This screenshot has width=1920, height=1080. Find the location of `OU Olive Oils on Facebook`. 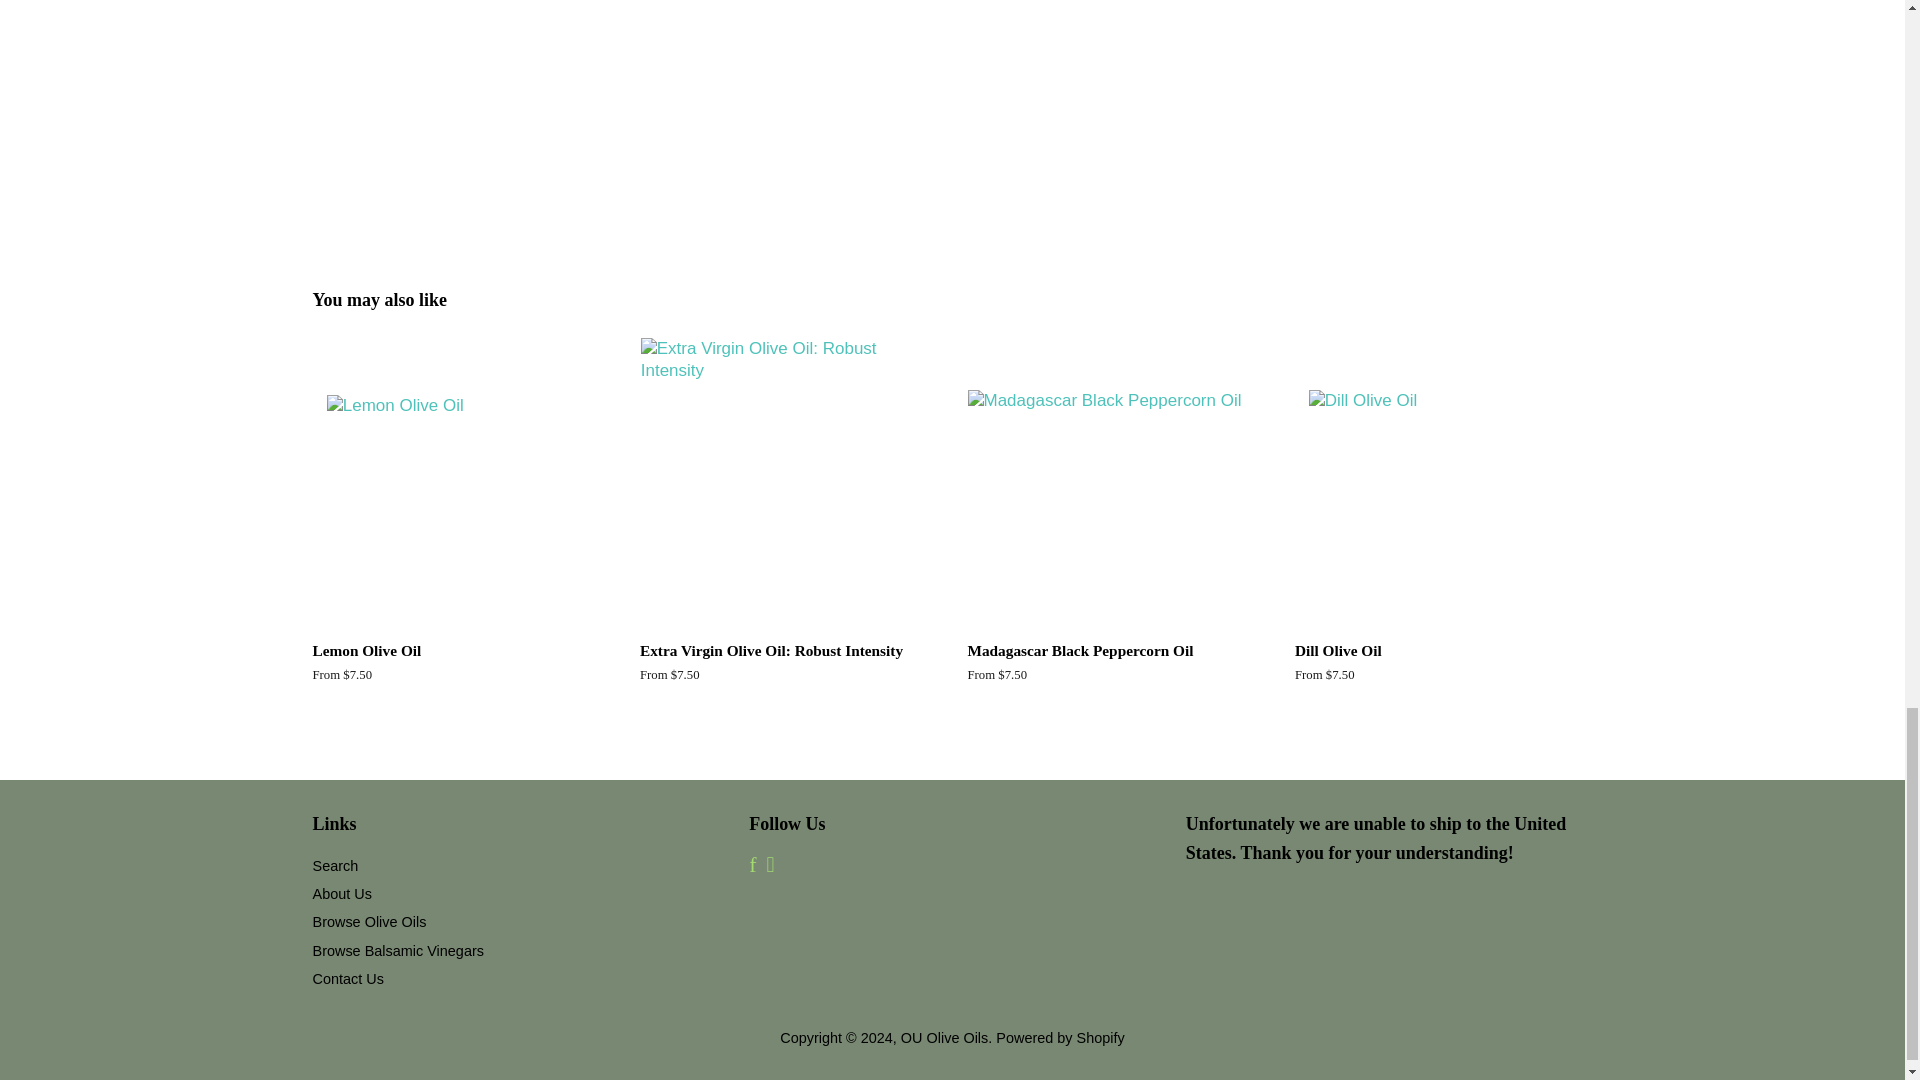

OU Olive Oils on Facebook is located at coordinates (752, 866).